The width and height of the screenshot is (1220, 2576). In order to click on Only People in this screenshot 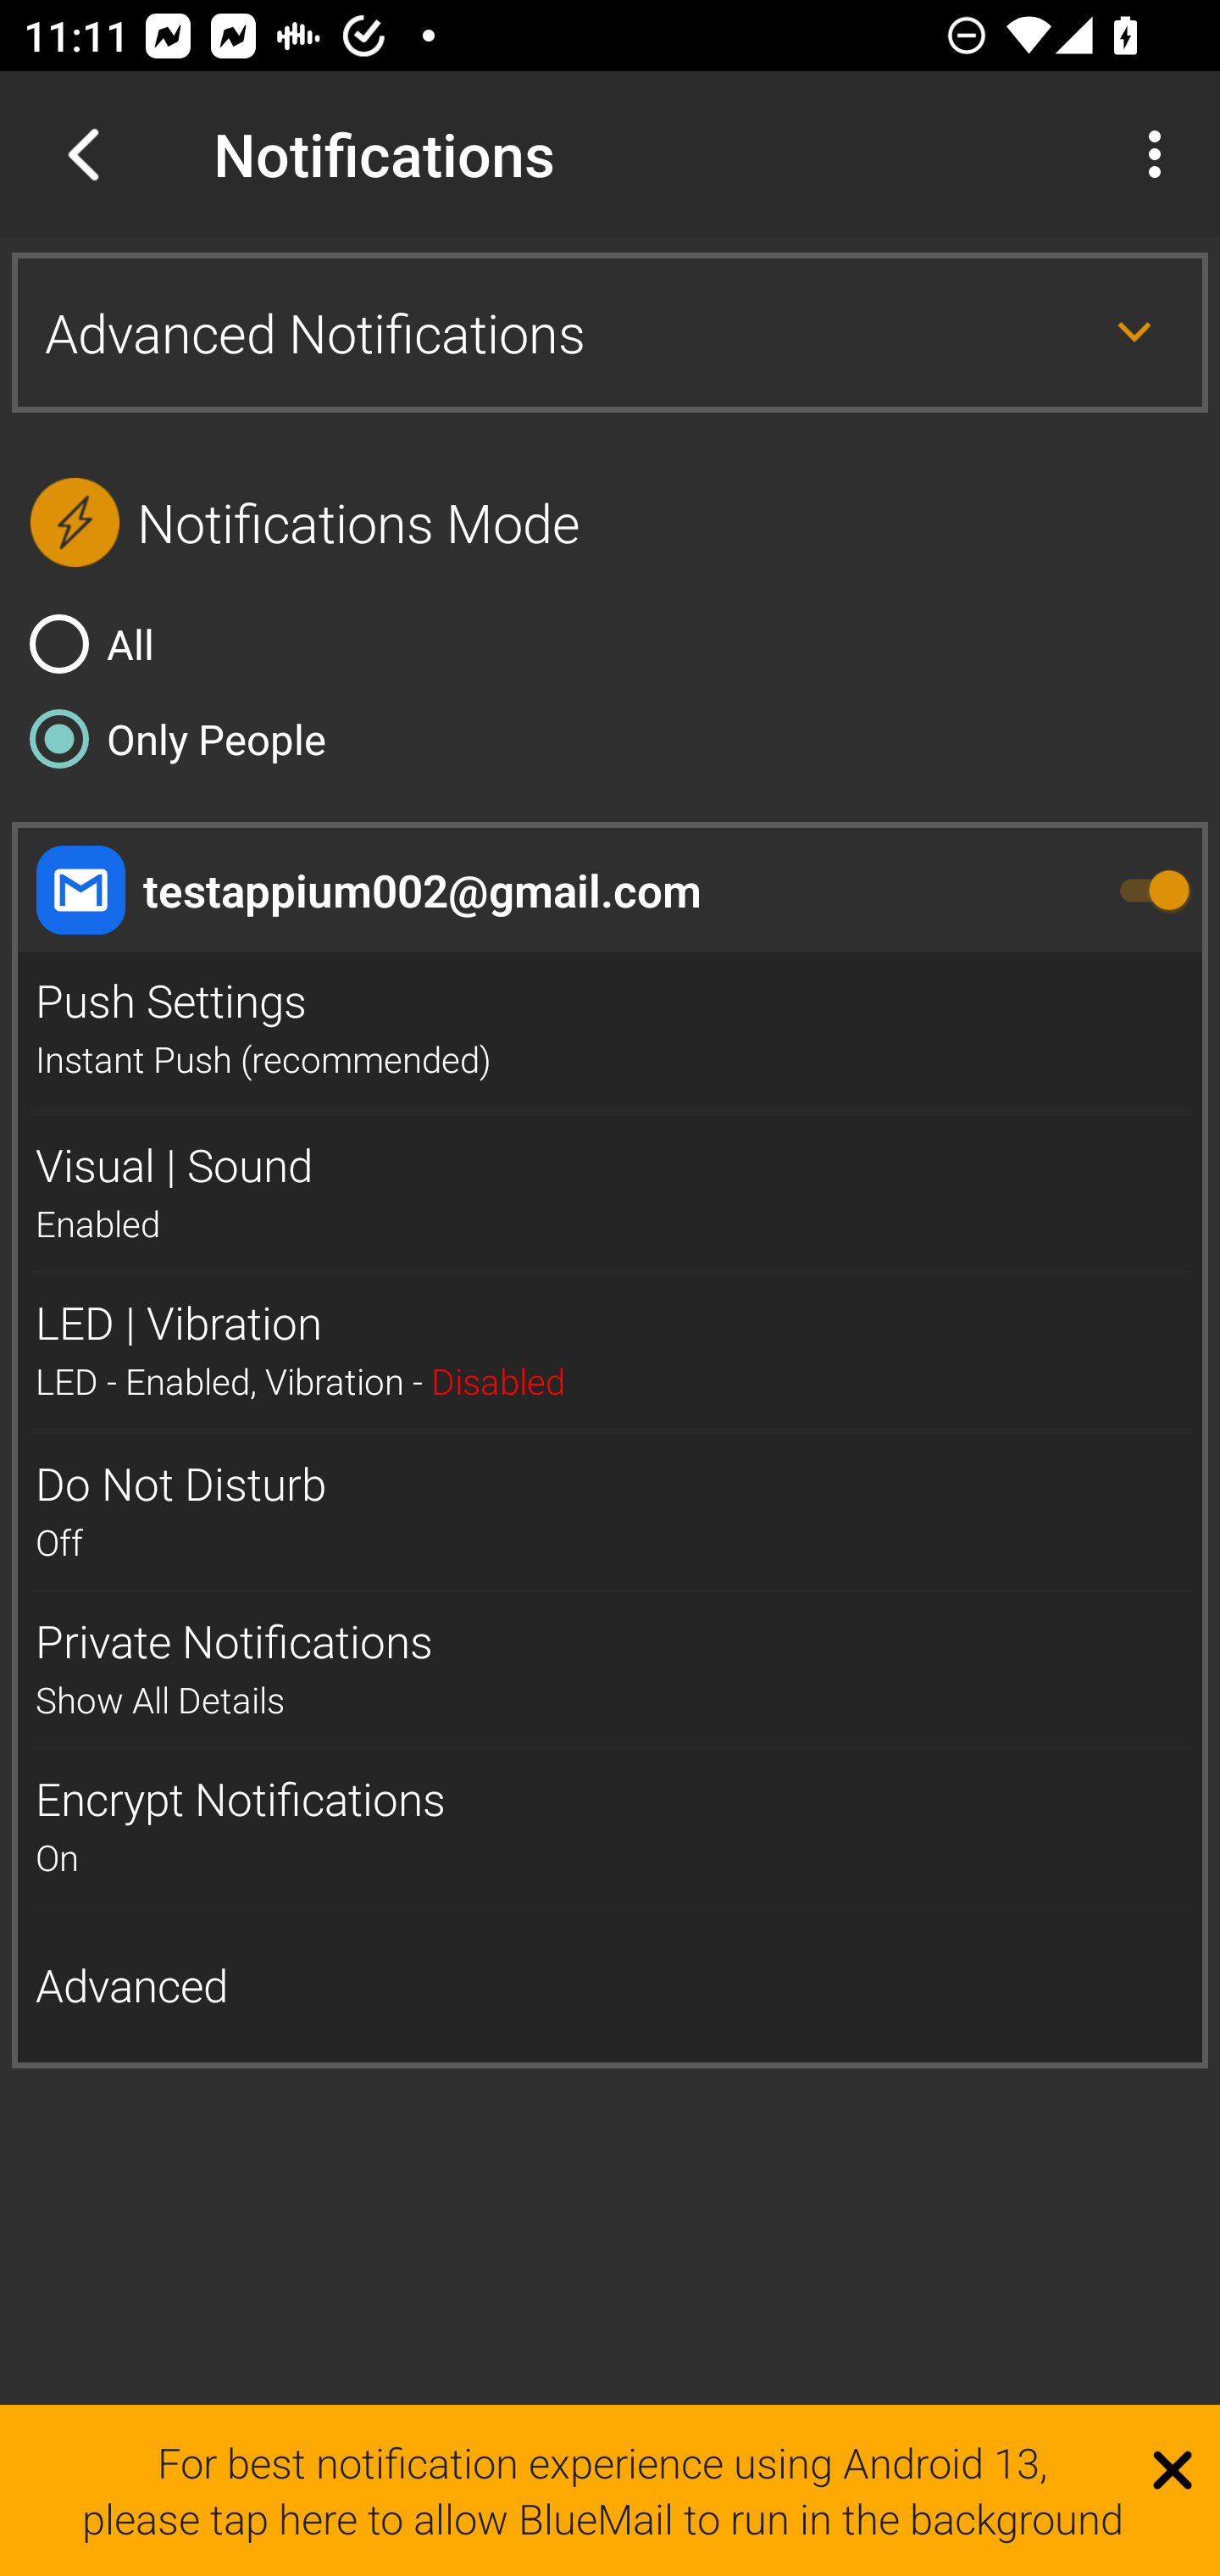, I will do `click(610, 737)`.